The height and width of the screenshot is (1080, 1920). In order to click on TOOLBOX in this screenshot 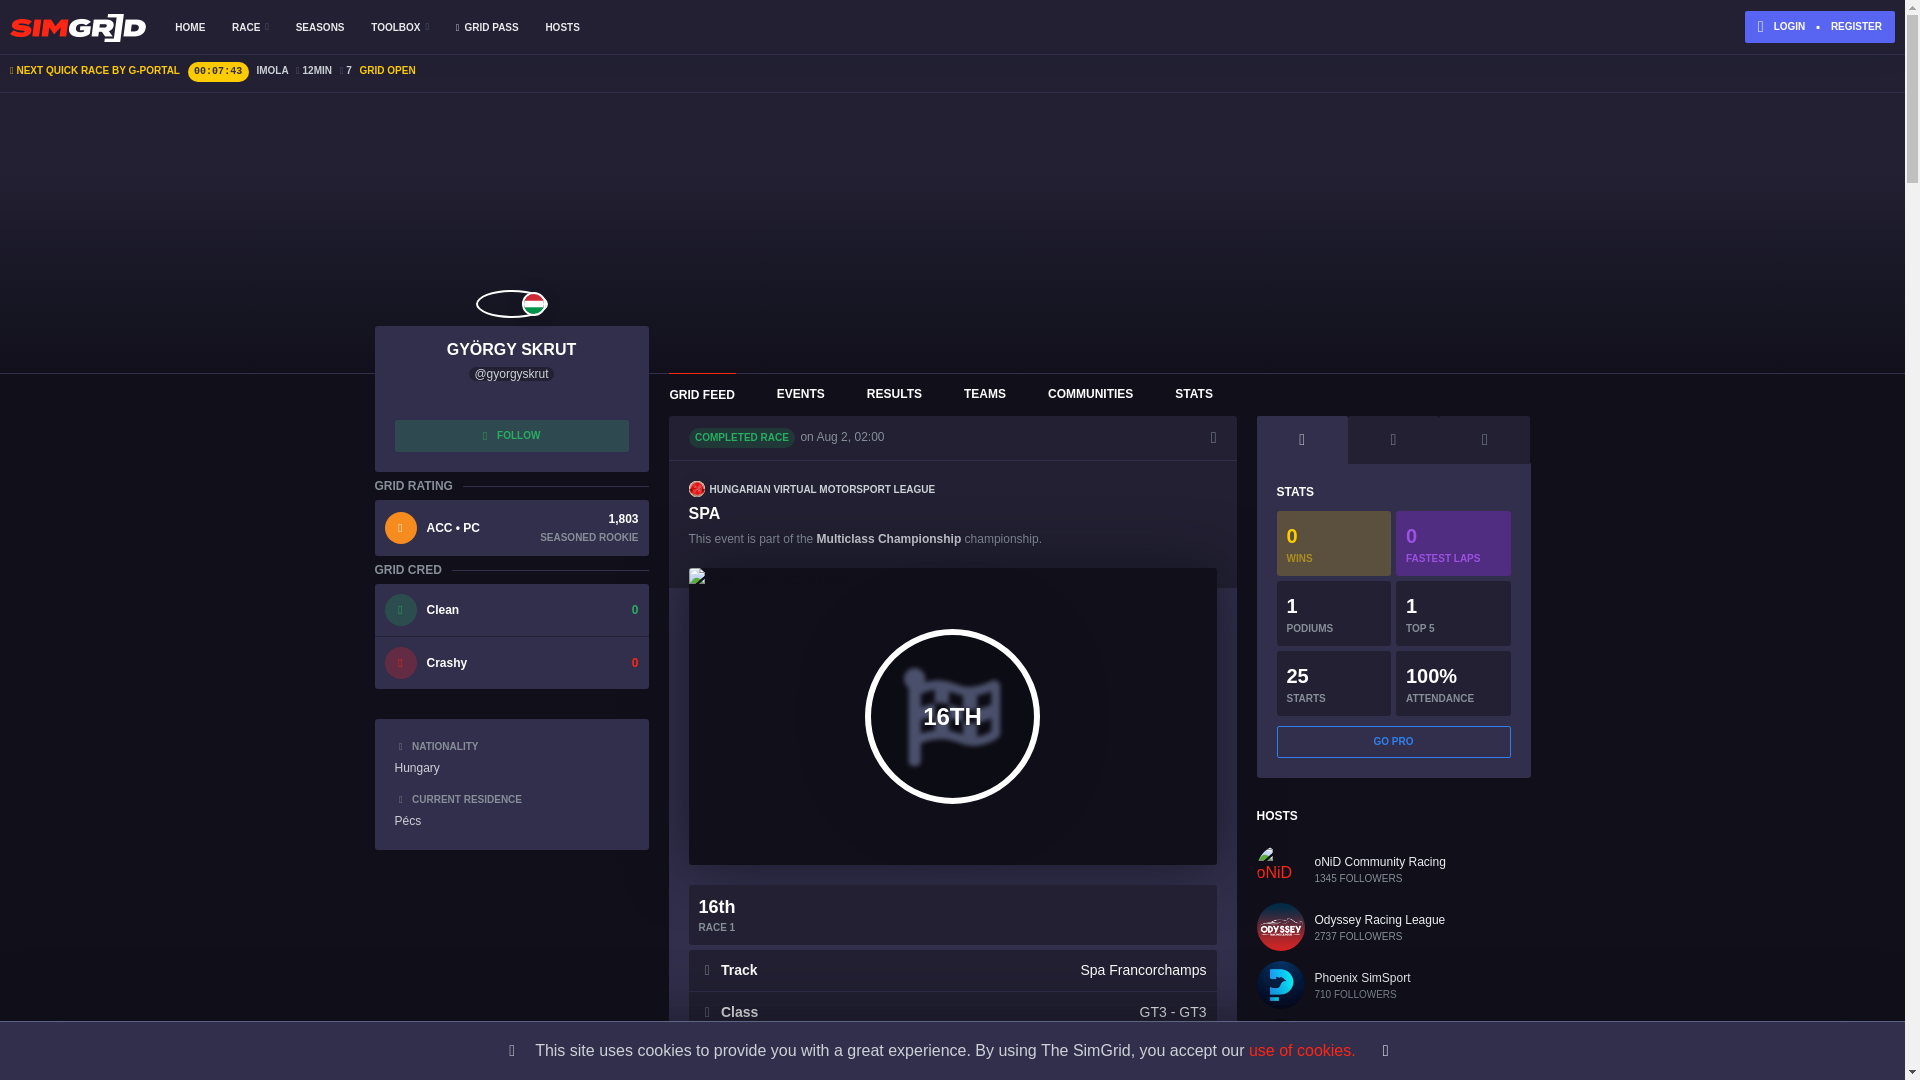, I will do `click(400, 27)`.